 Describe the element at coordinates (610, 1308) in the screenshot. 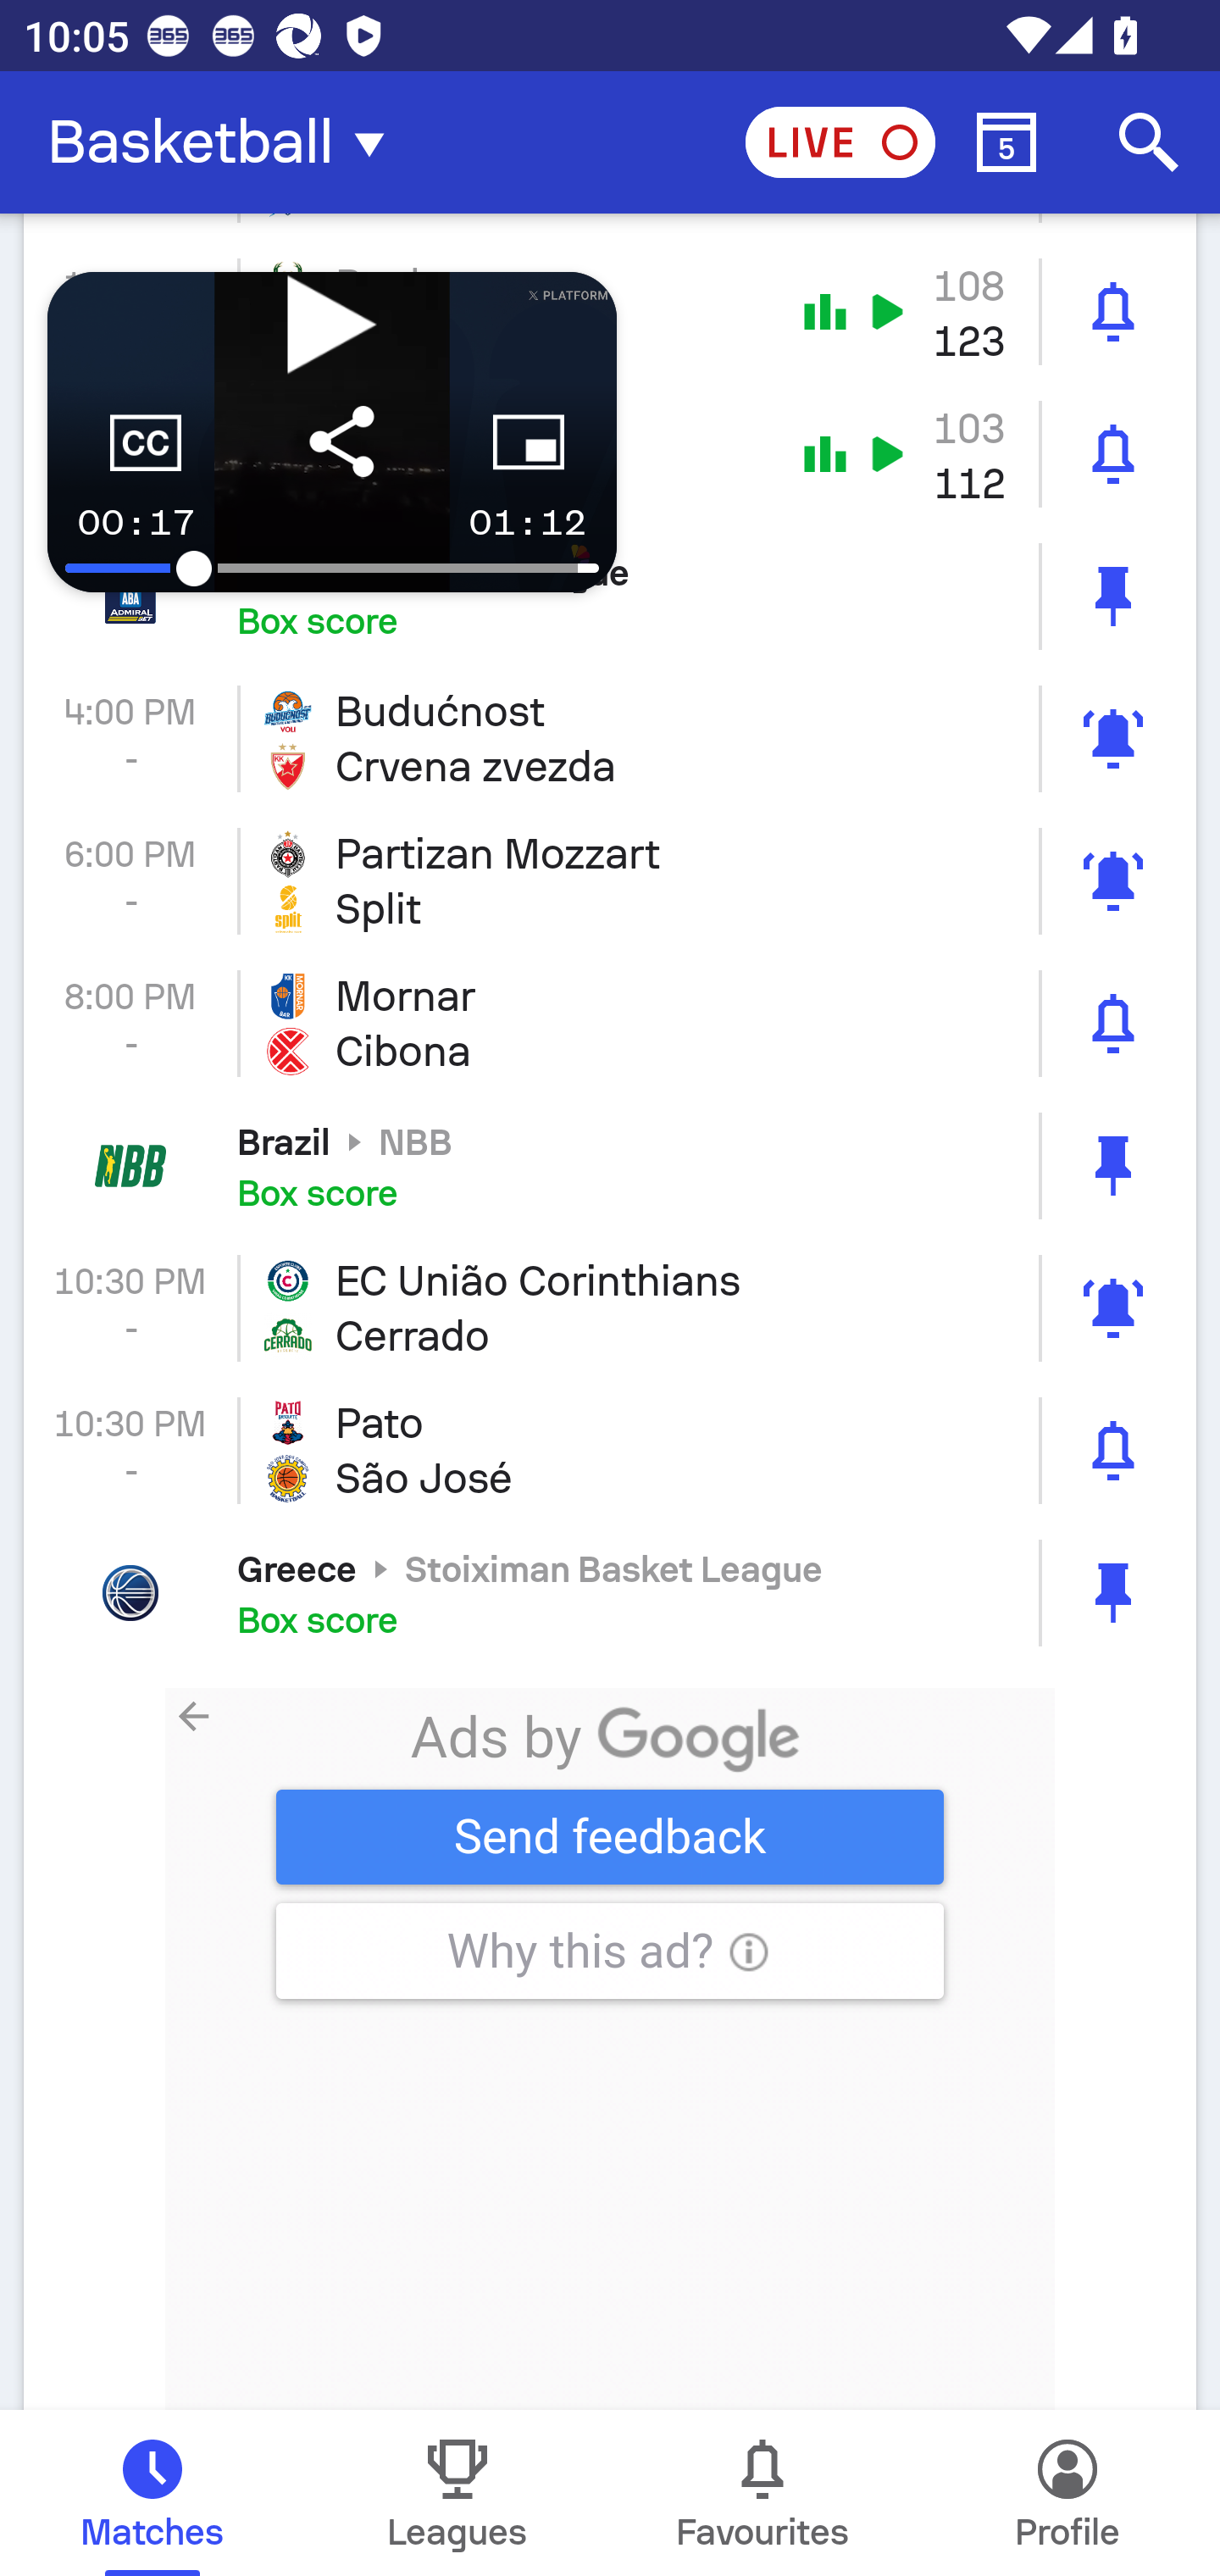

I see `10:30 PM - EC União Corinthians Cerrado` at that location.